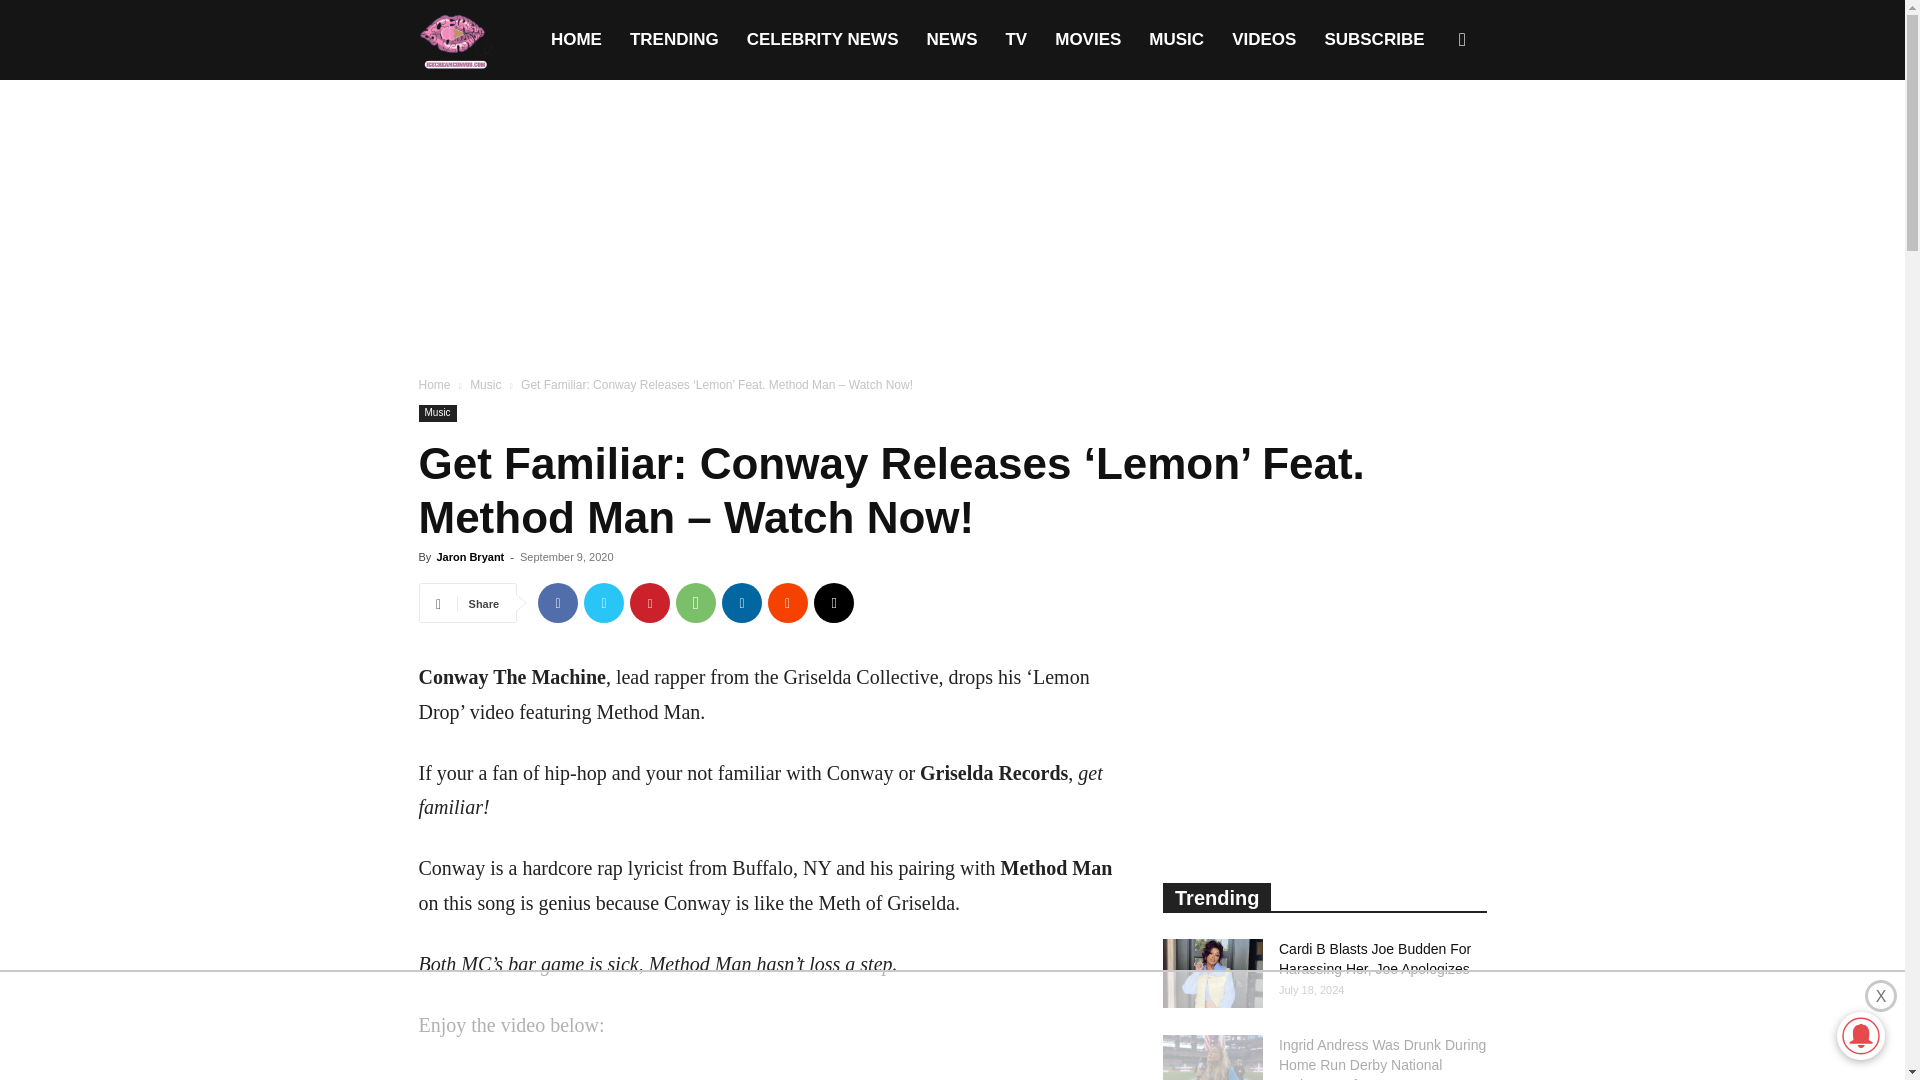 The image size is (1920, 1080). Describe the element at coordinates (650, 603) in the screenshot. I see `Pinterest` at that location.